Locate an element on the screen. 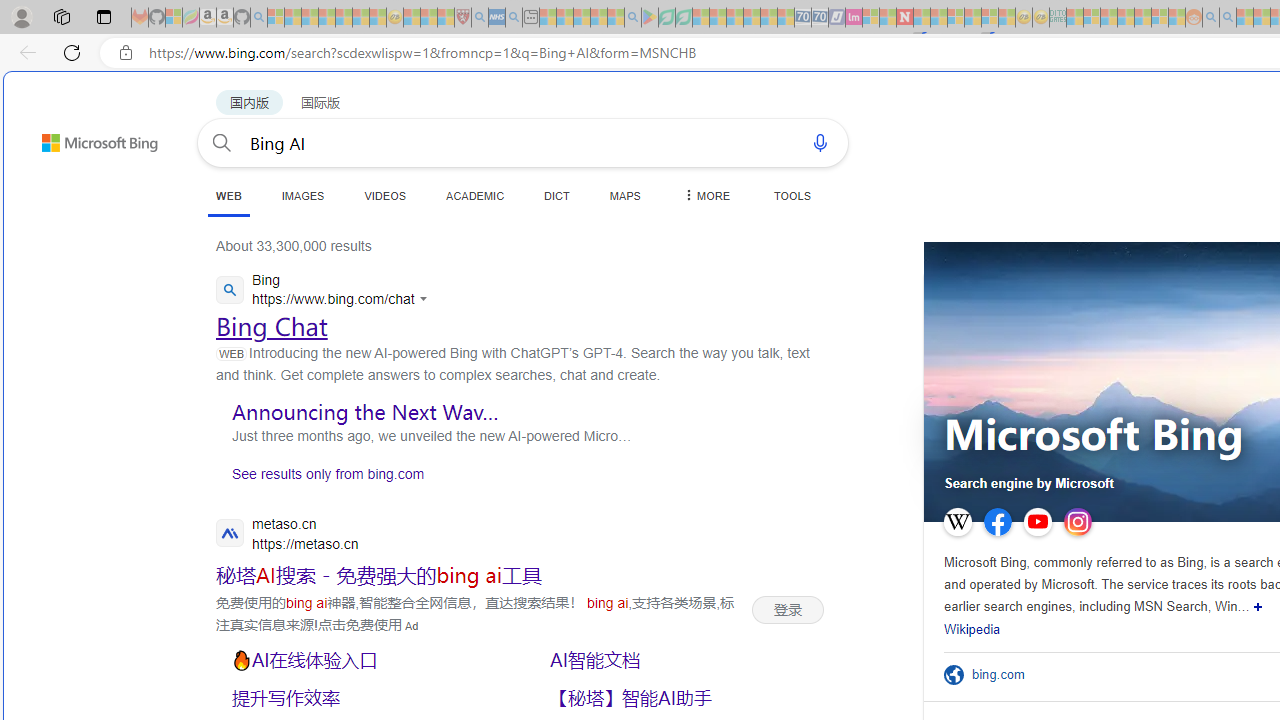  Search button is located at coordinates (222, 142).